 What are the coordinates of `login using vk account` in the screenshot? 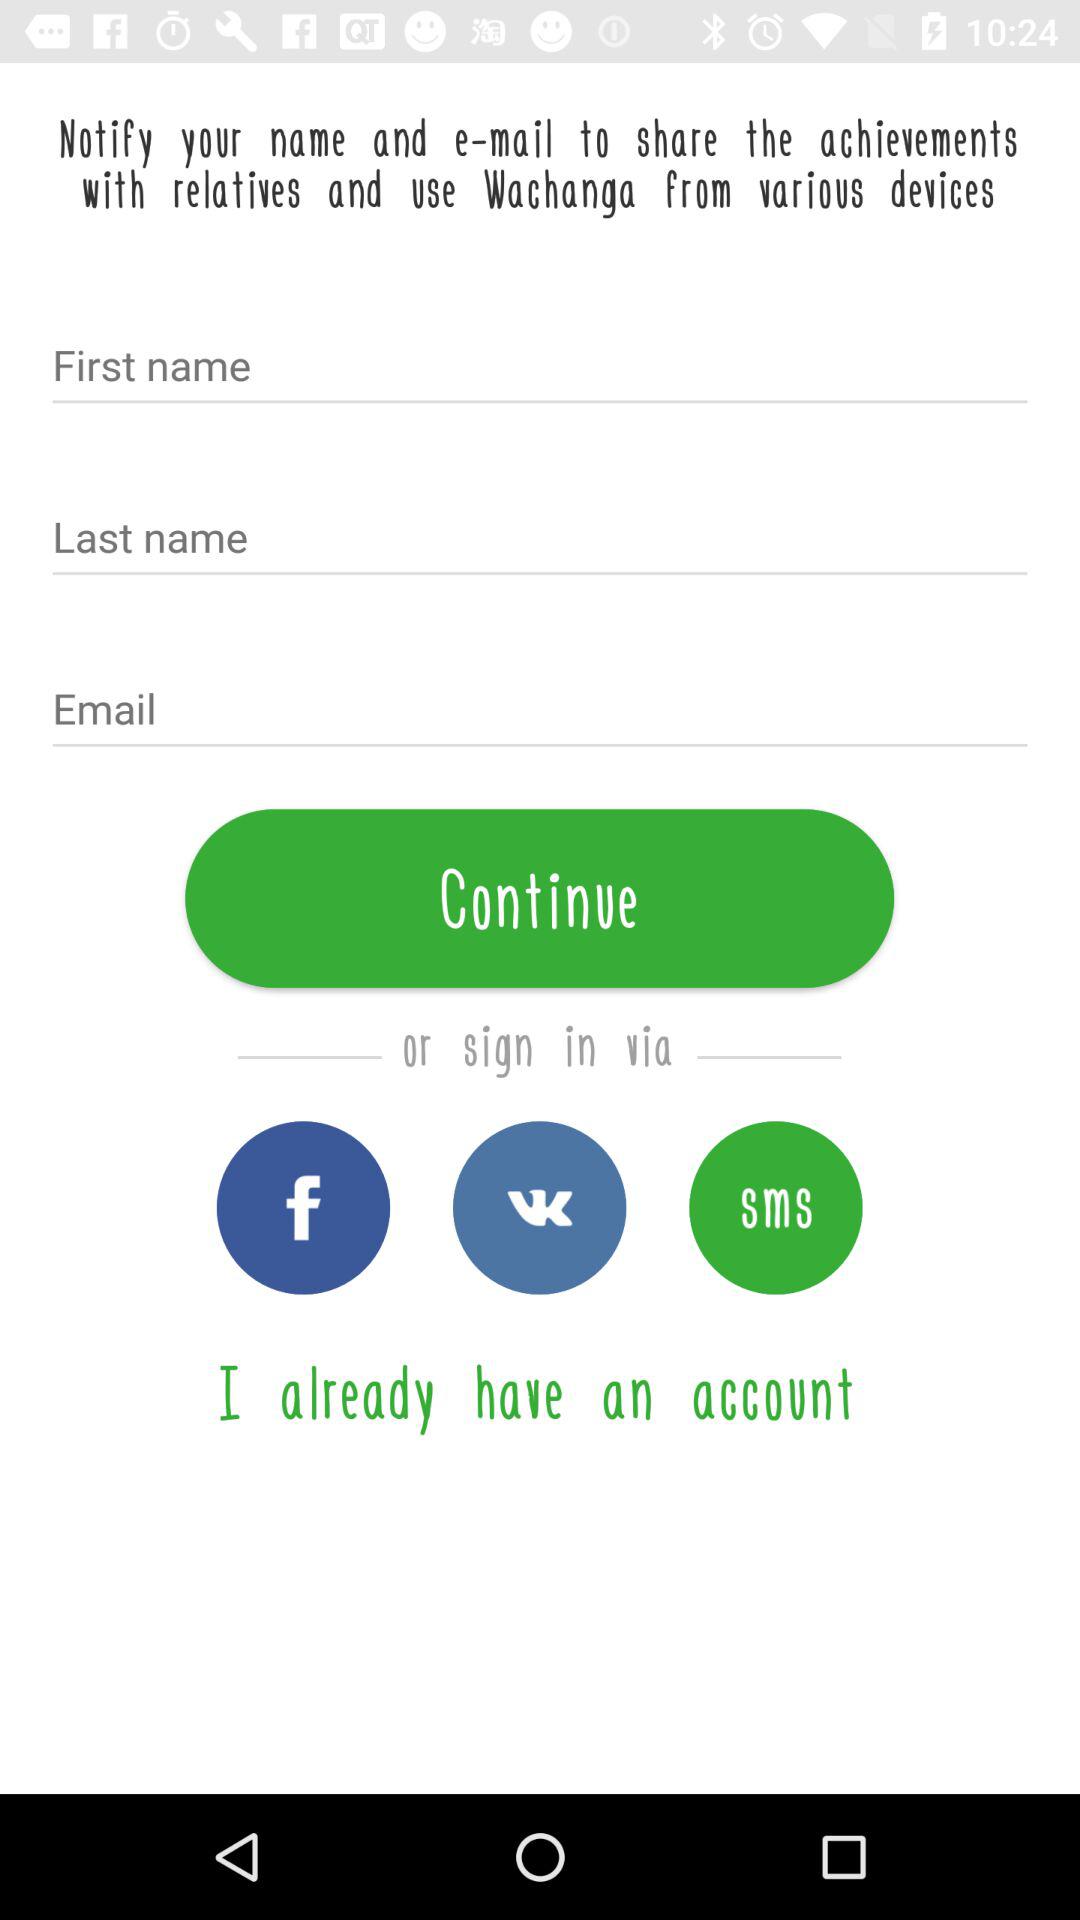 It's located at (540, 1208).